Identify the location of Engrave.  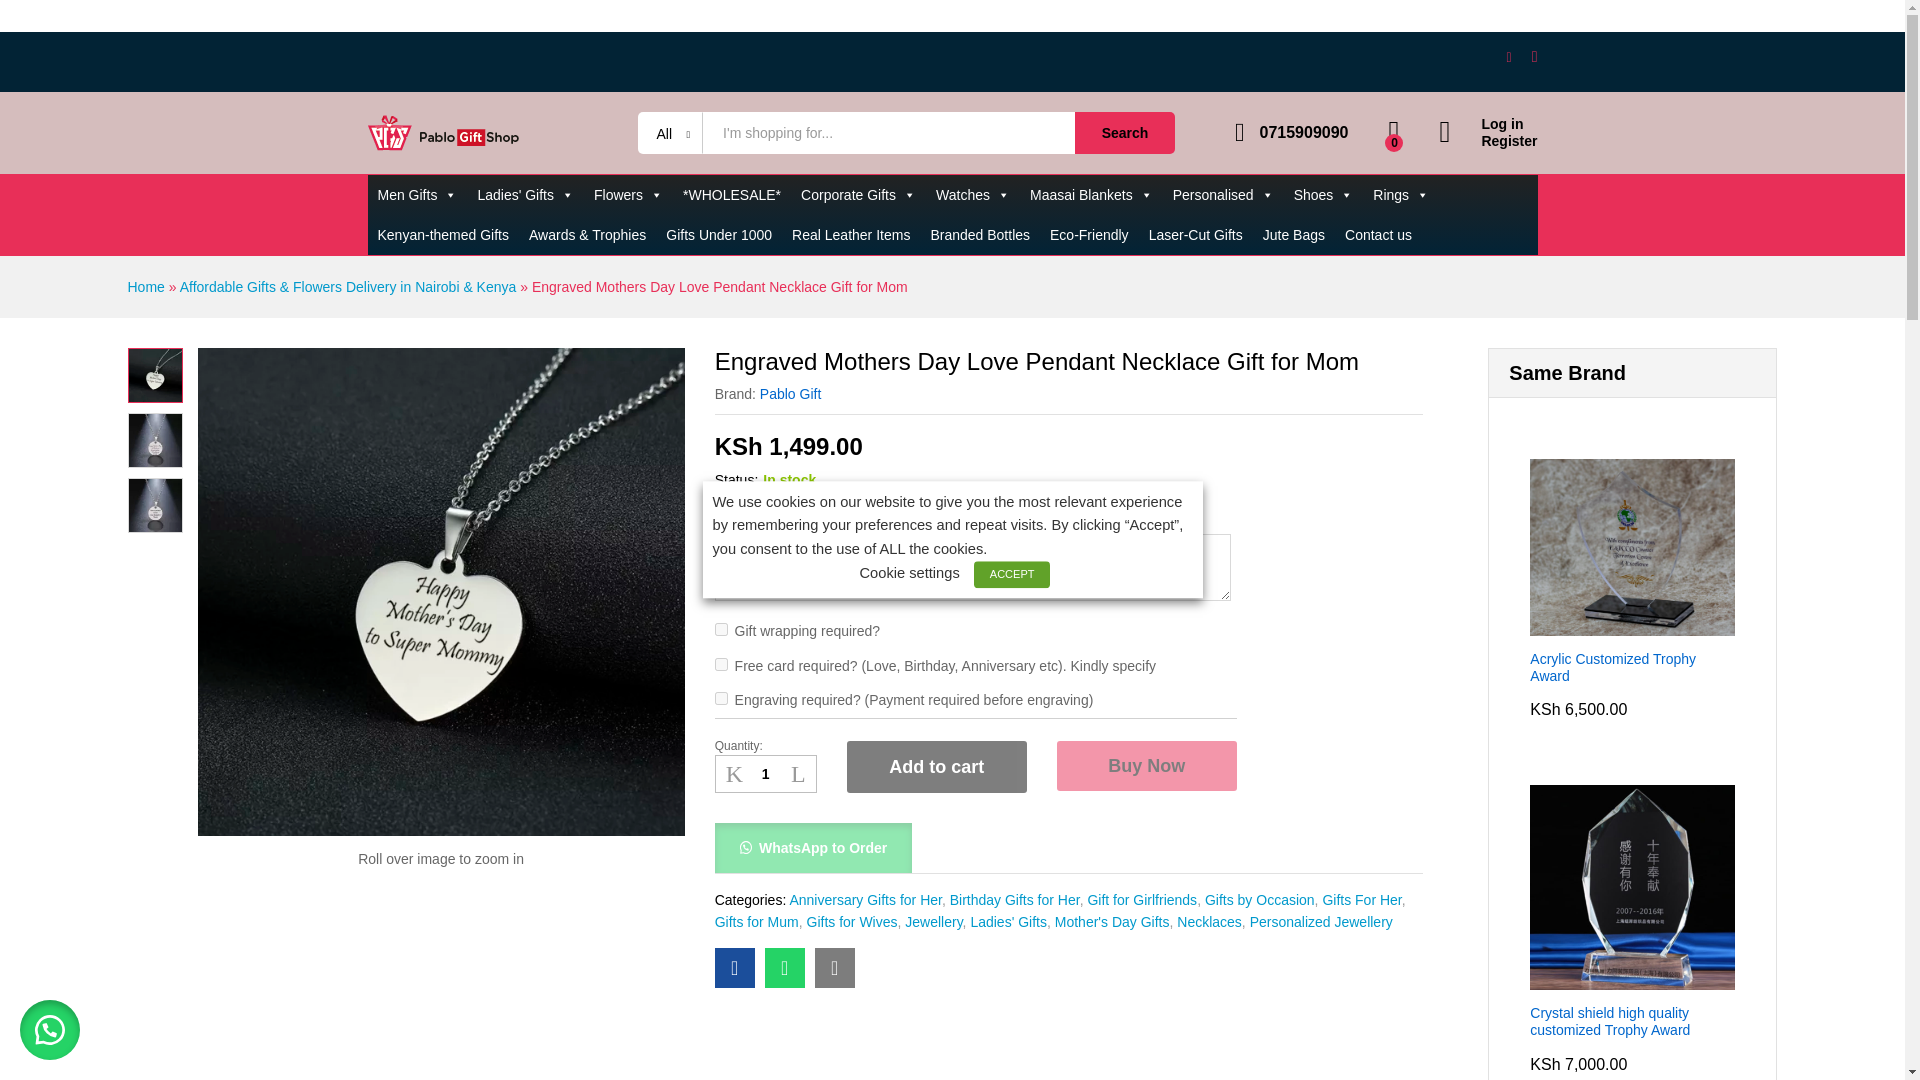
(720, 698).